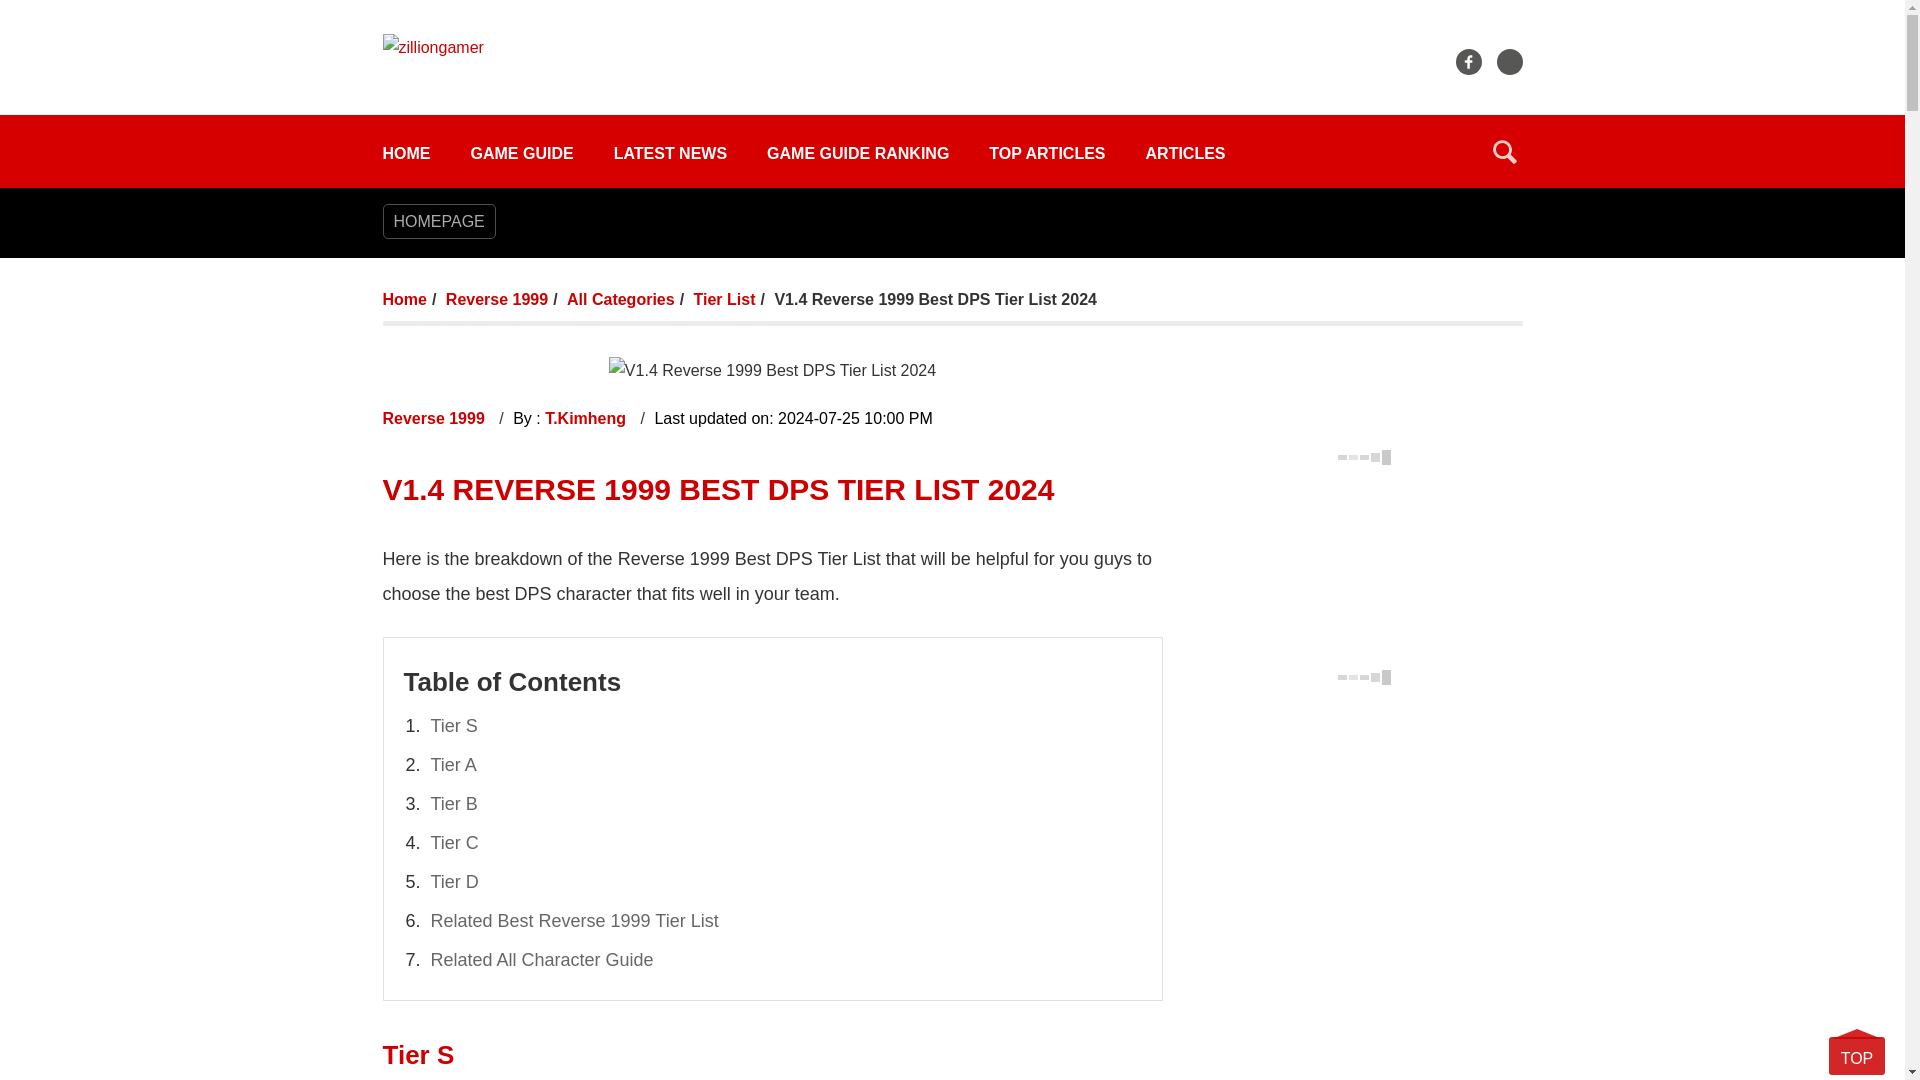  Describe the element at coordinates (496, 298) in the screenshot. I see `Reverse 1999` at that location.